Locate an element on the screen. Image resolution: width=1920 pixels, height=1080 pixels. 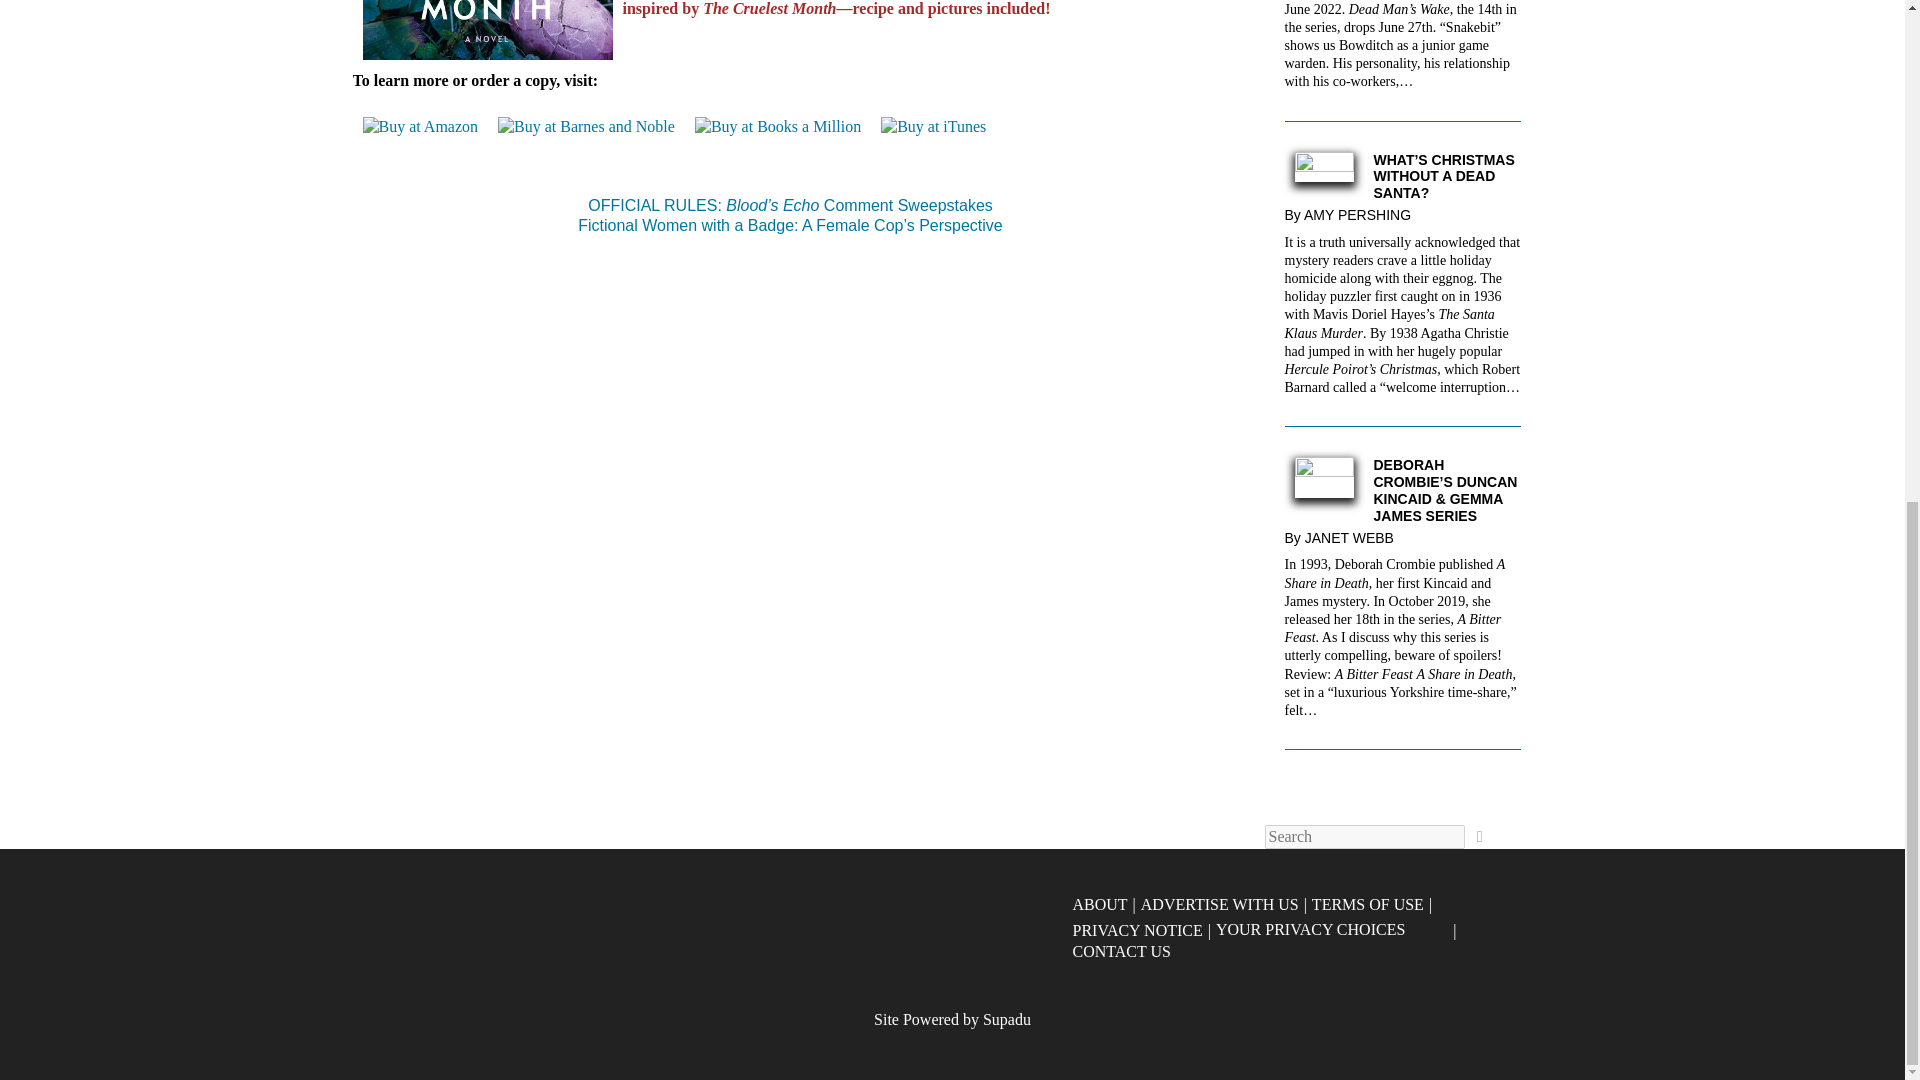
Buy at Books a Million is located at coordinates (778, 148).